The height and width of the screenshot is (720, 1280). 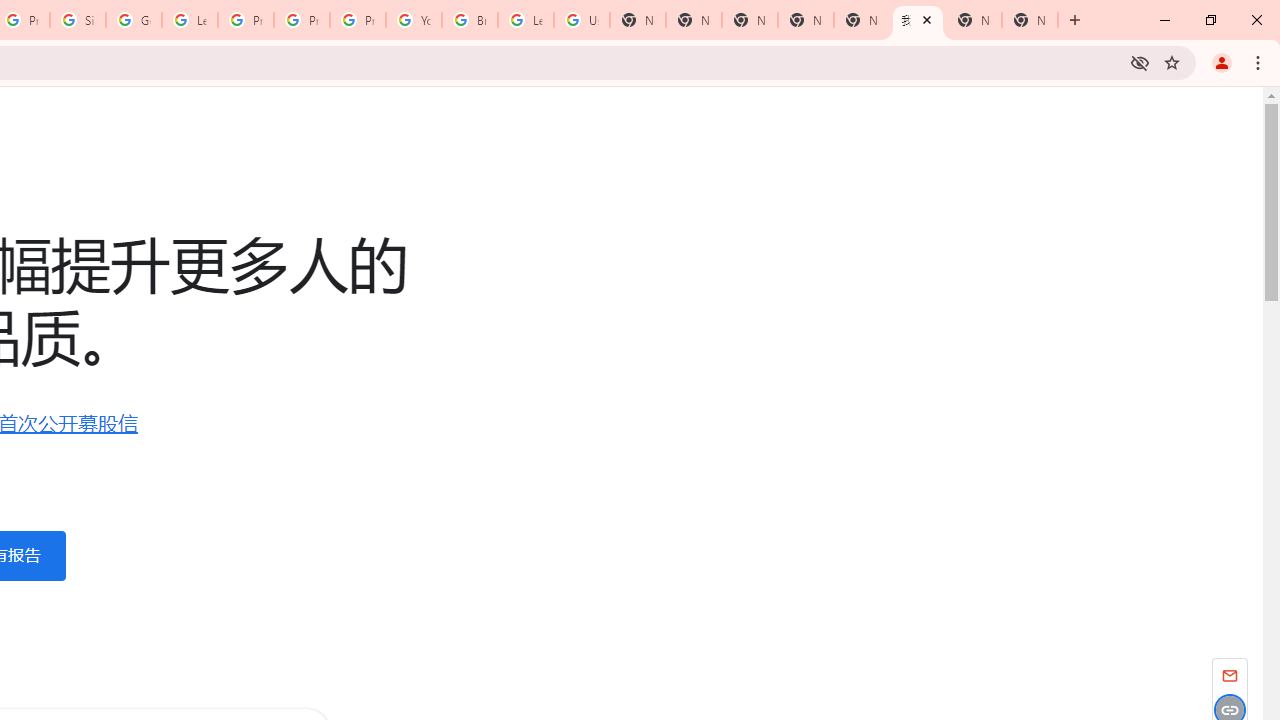 What do you see at coordinates (245, 20) in the screenshot?
I see `Privacy Help Center - Policies Help` at bounding box center [245, 20].